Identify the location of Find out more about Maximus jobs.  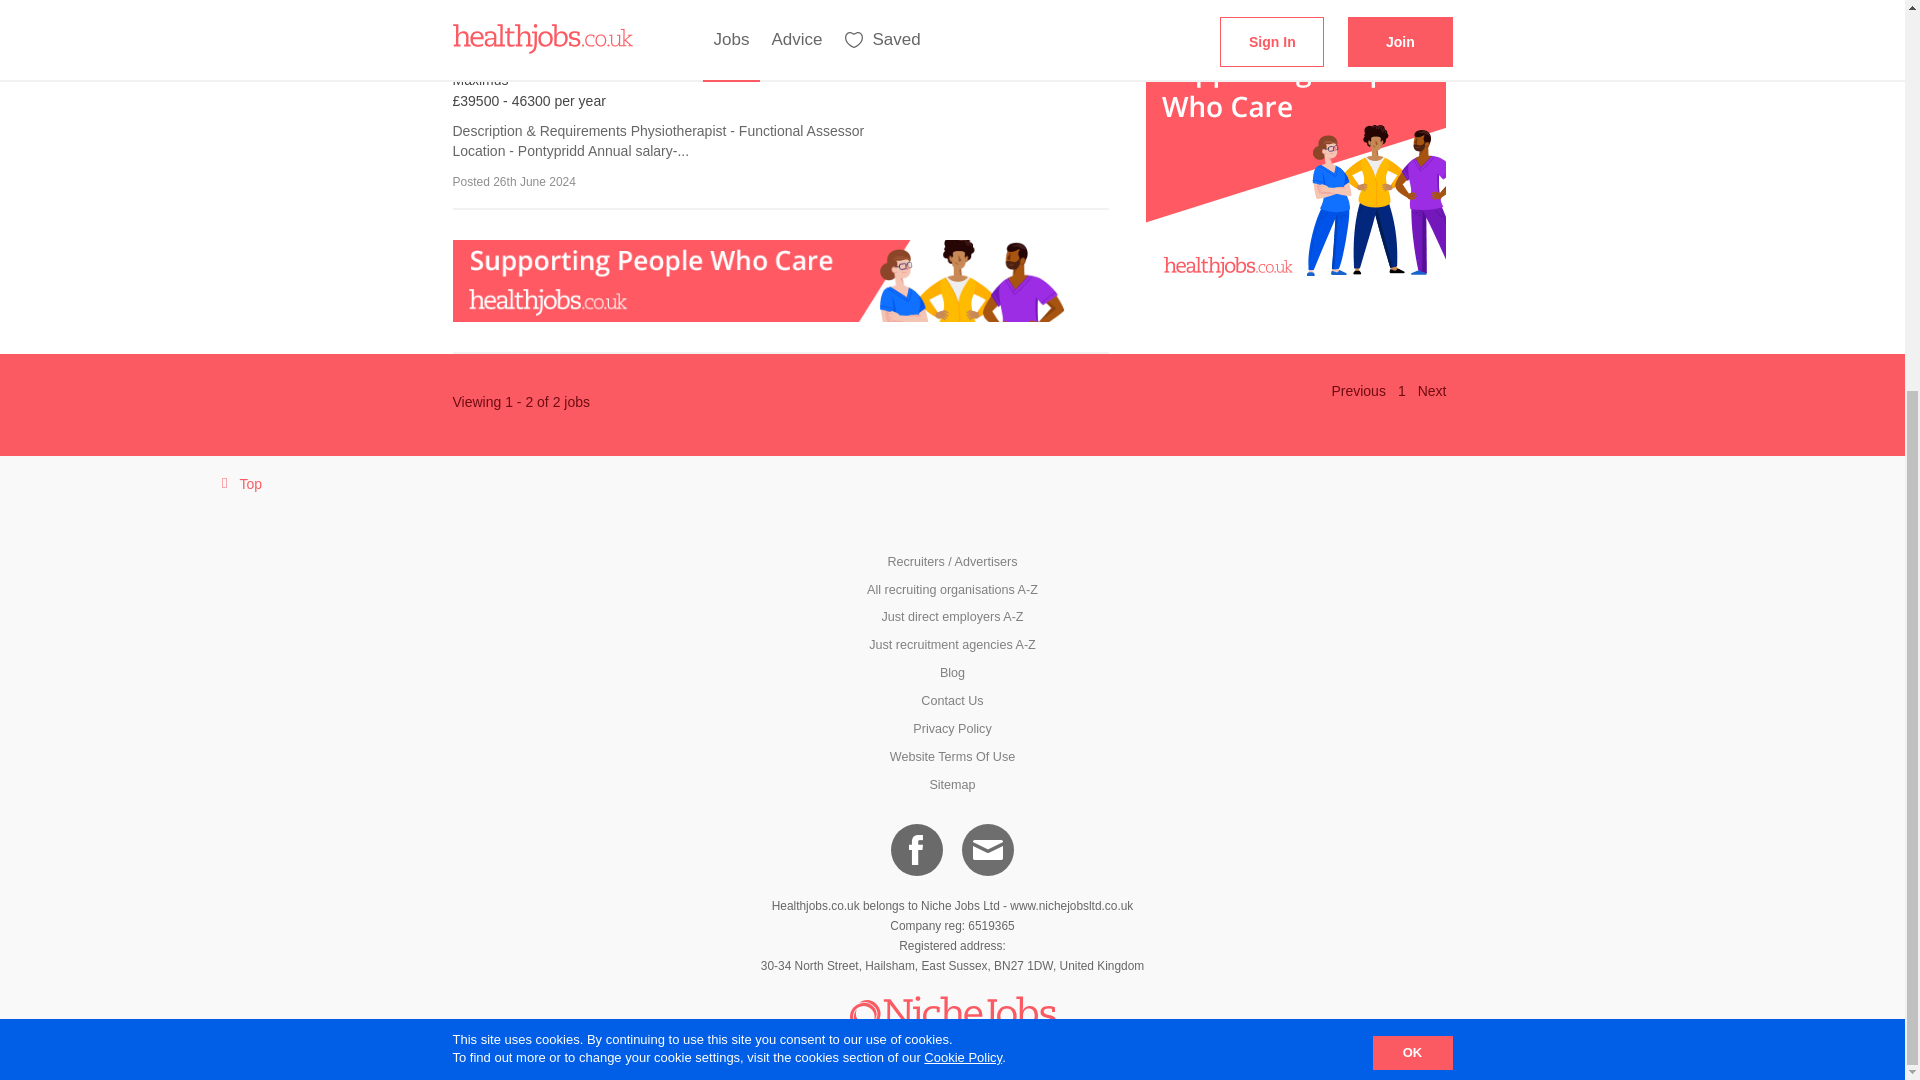
(612, 14).